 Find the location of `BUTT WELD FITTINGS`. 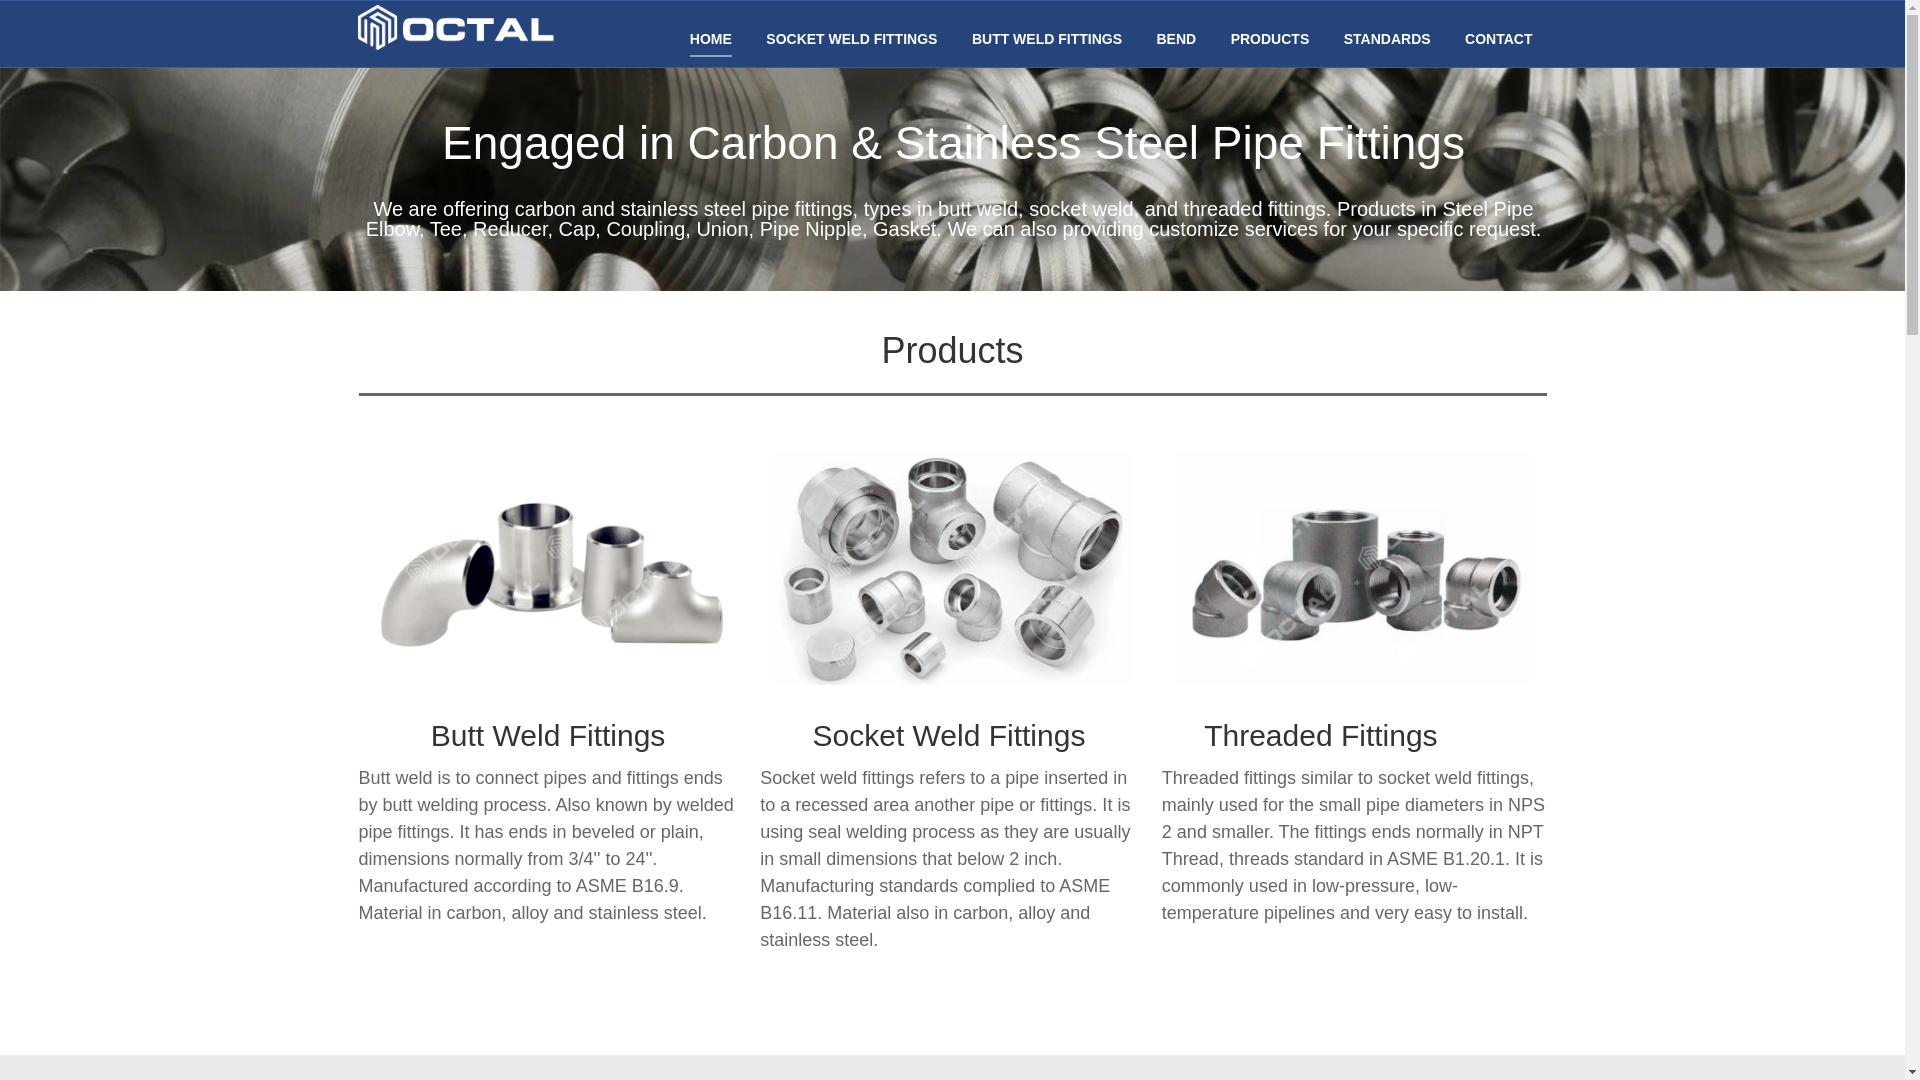

BUTT WELD FITTINGS is located at coordinates (1046, 39).